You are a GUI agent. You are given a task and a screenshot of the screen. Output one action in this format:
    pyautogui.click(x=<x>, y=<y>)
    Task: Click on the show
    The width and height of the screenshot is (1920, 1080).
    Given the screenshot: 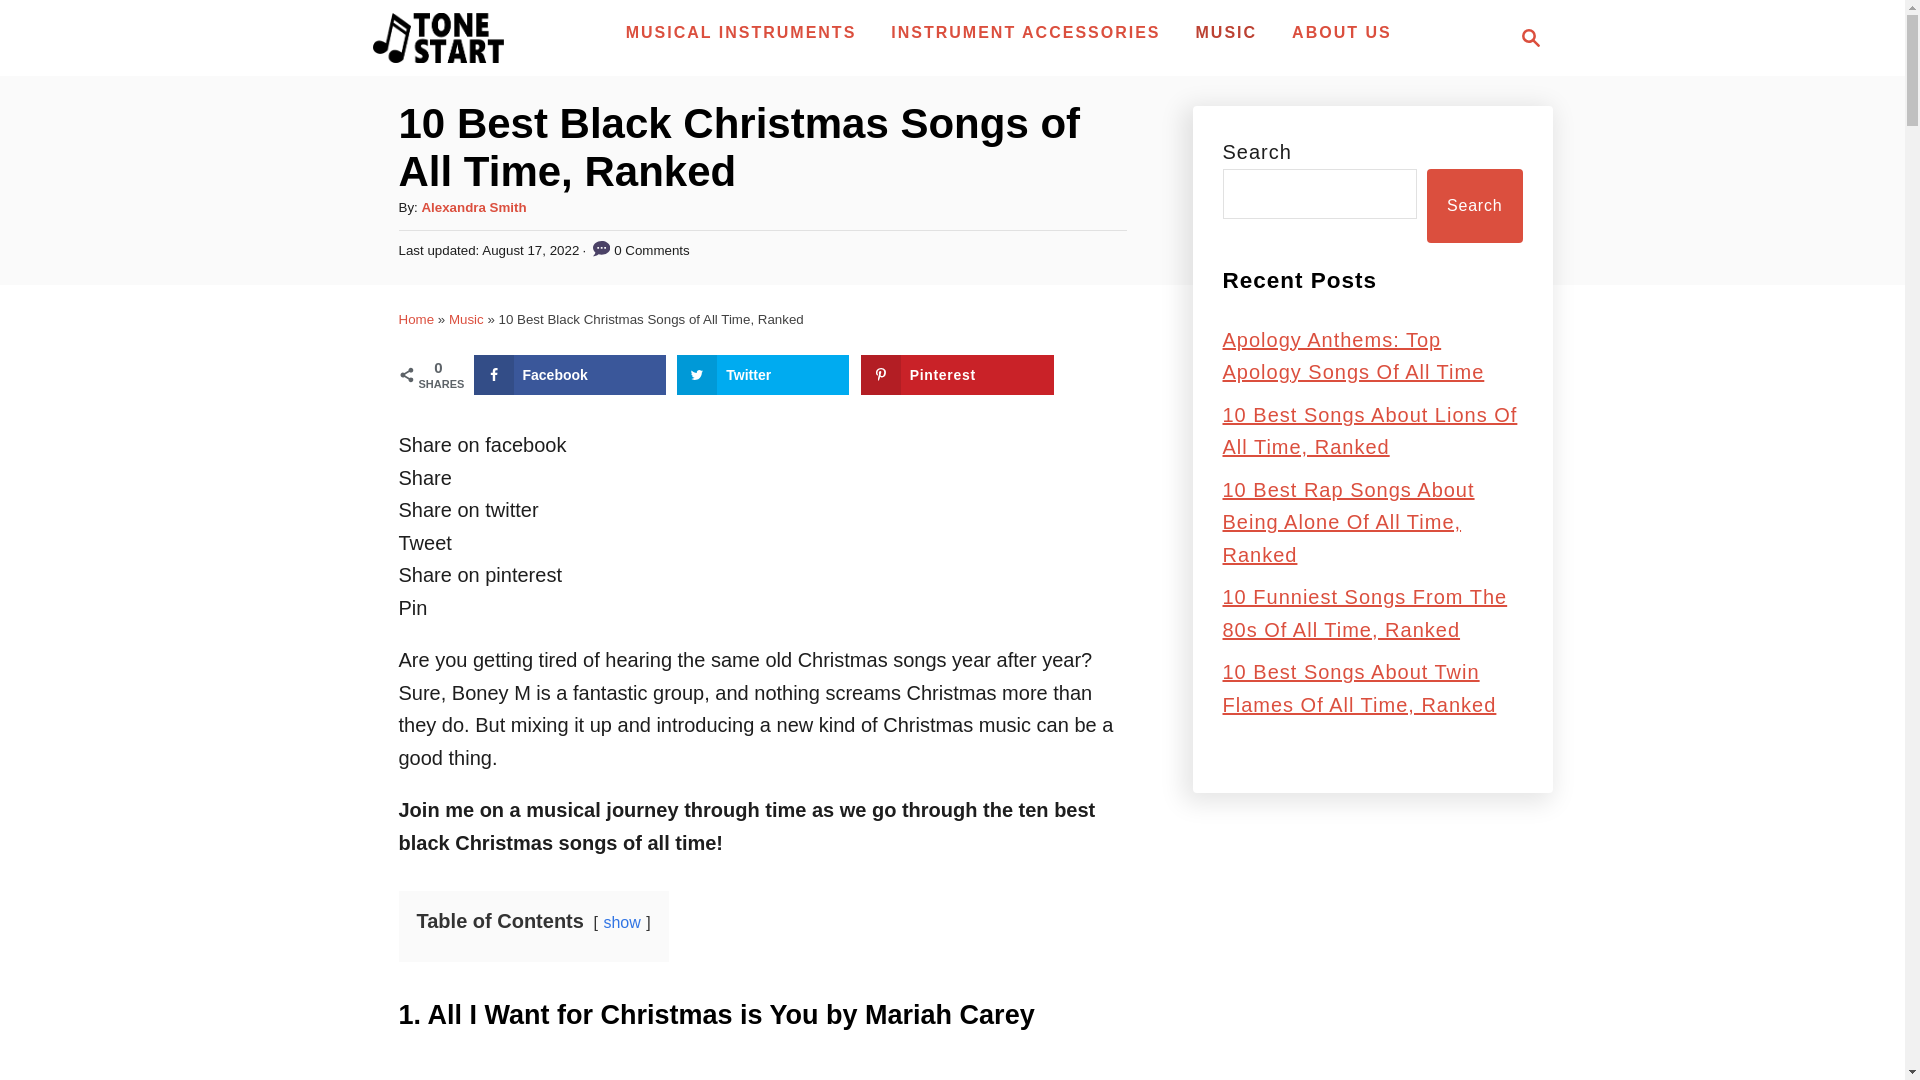 What is the action you would take?
    pyautogui.click(x=620, y=922)
    